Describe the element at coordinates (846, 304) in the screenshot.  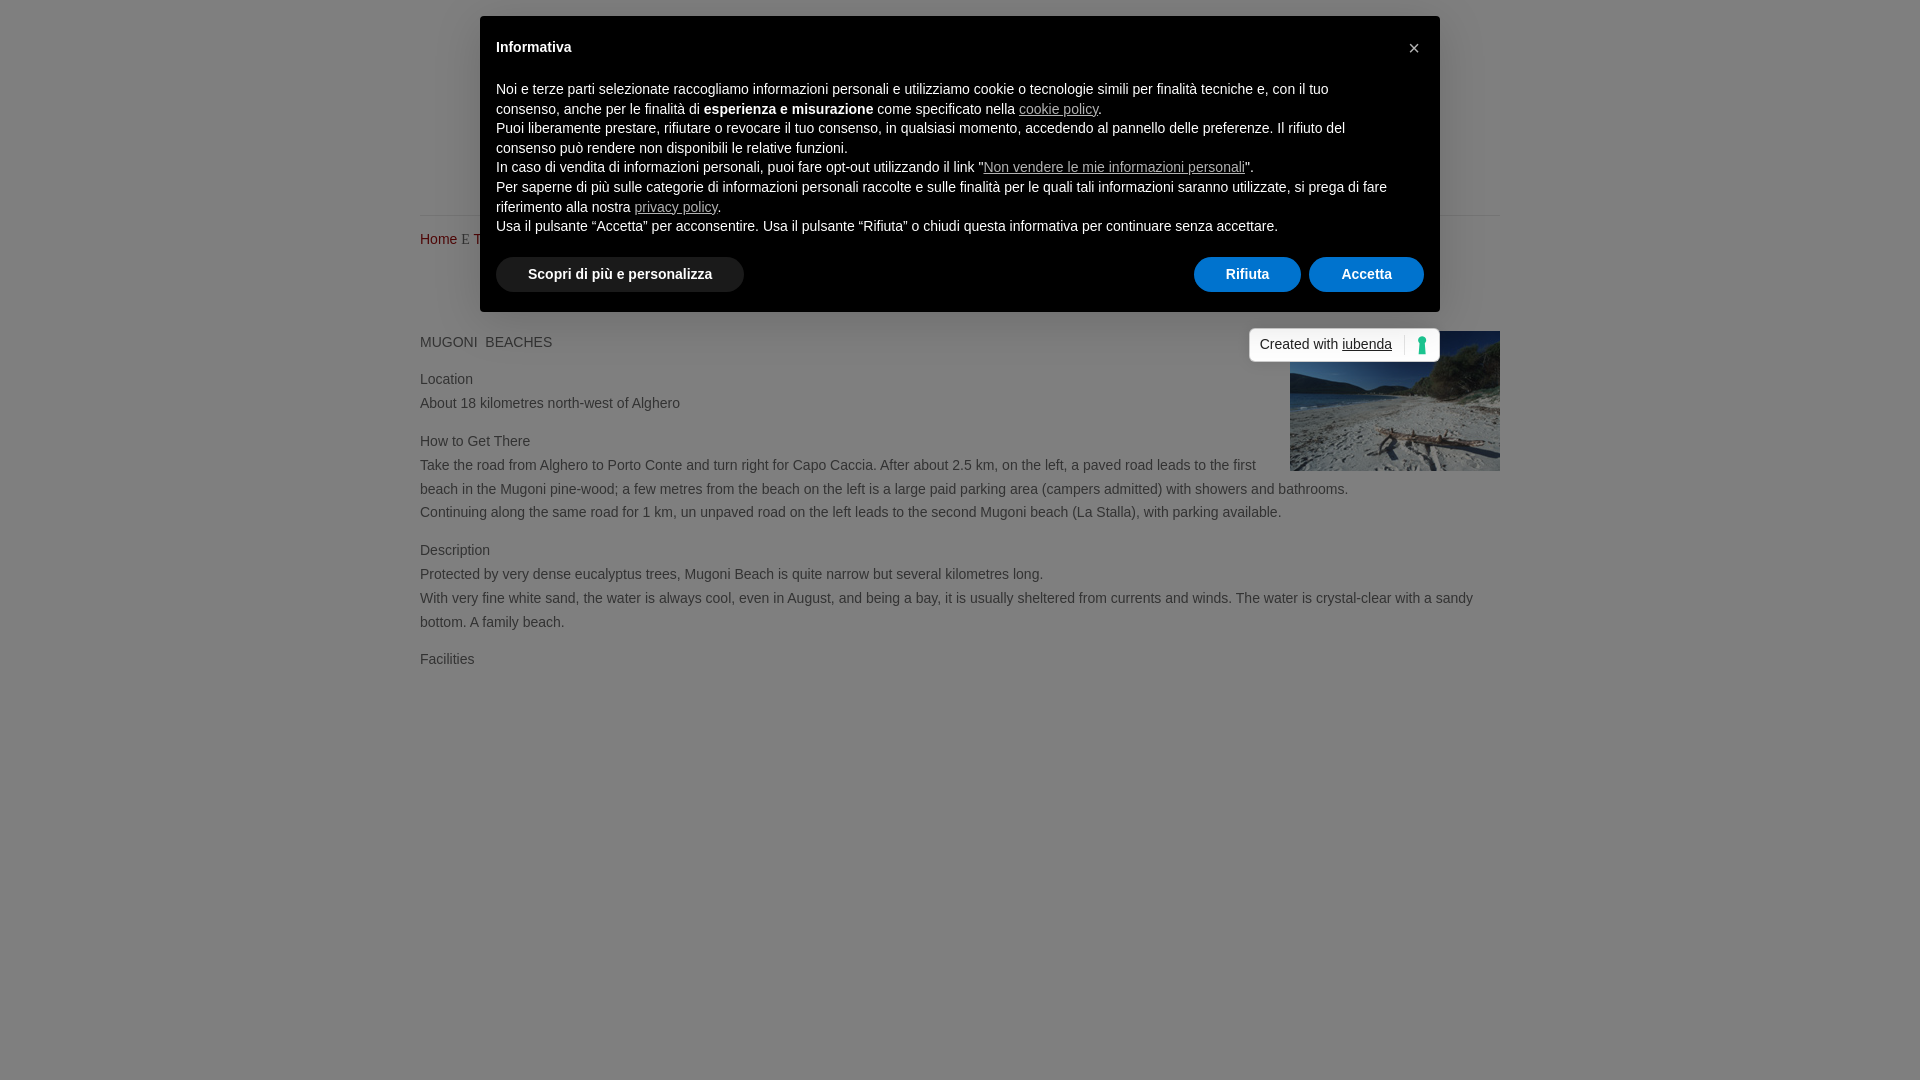
I see `first page` at that location.